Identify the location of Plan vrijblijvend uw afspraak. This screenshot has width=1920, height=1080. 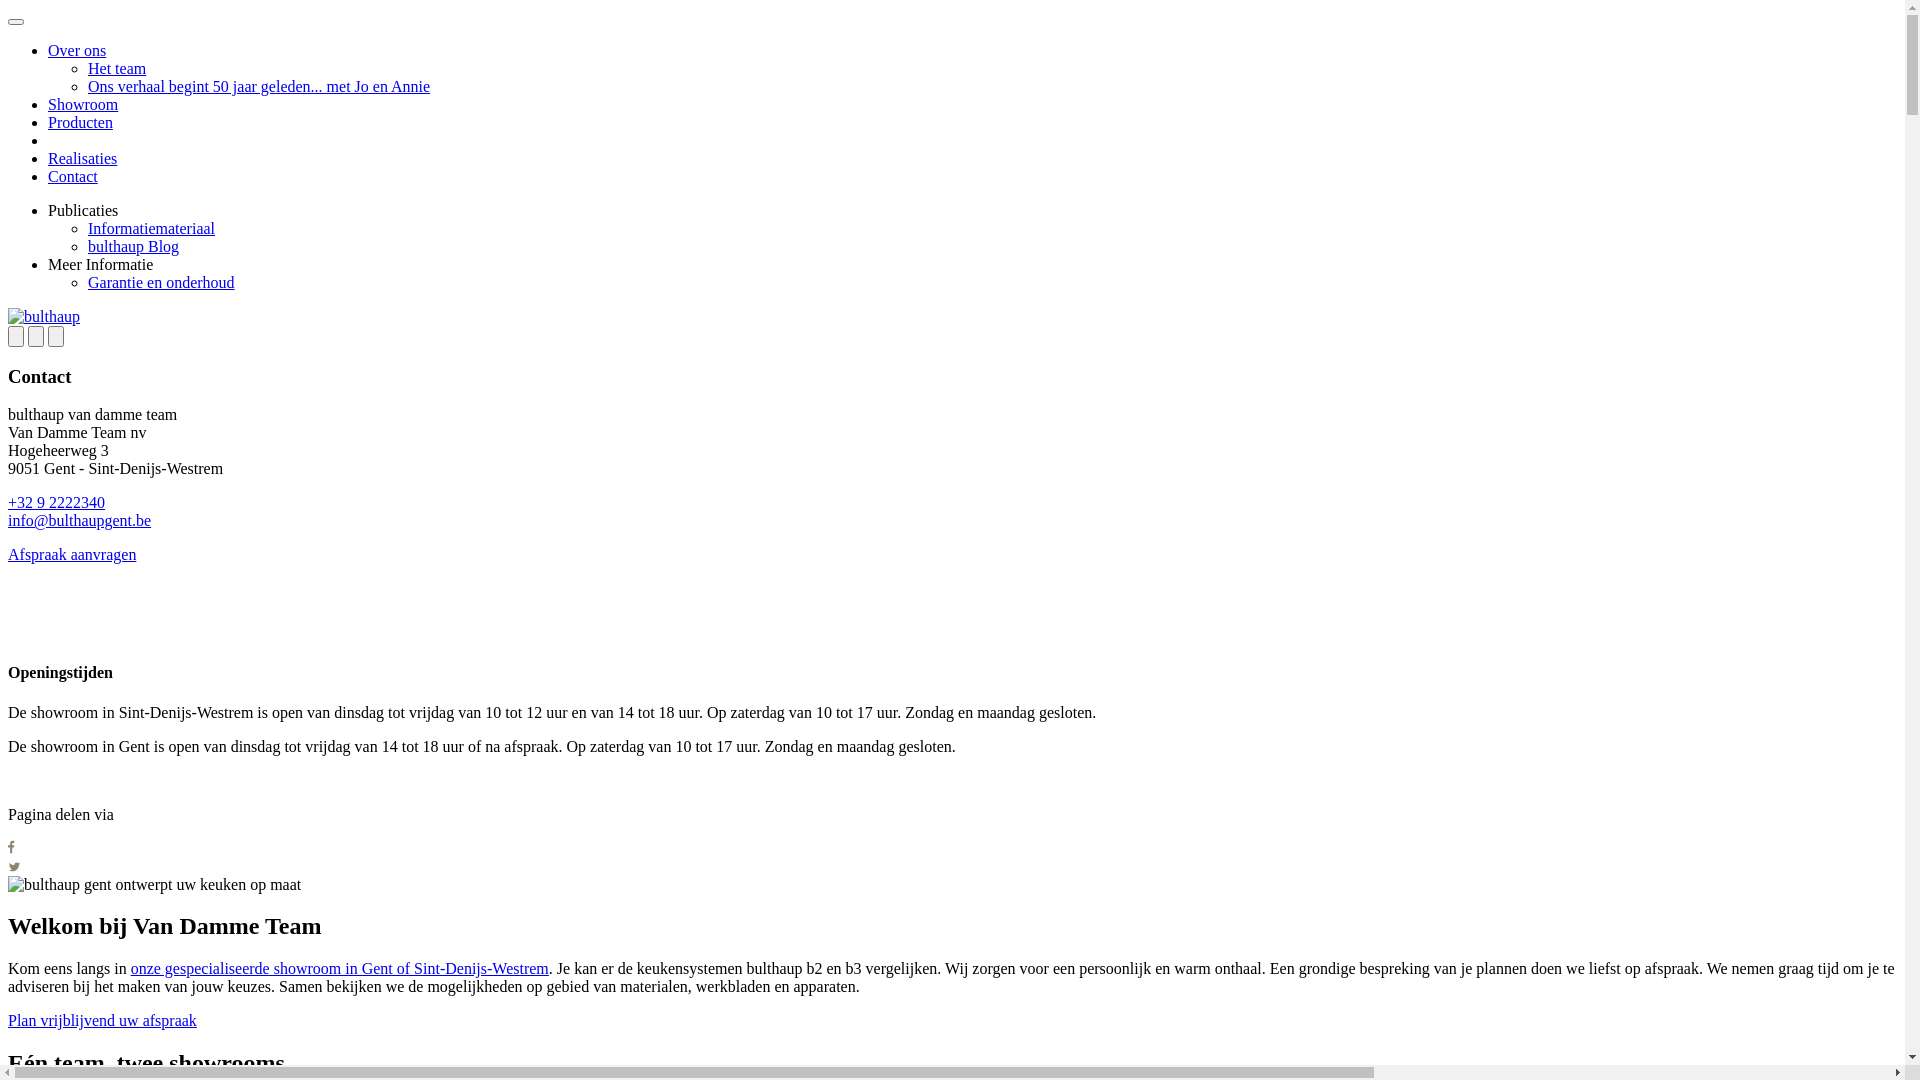
(102, 1020).